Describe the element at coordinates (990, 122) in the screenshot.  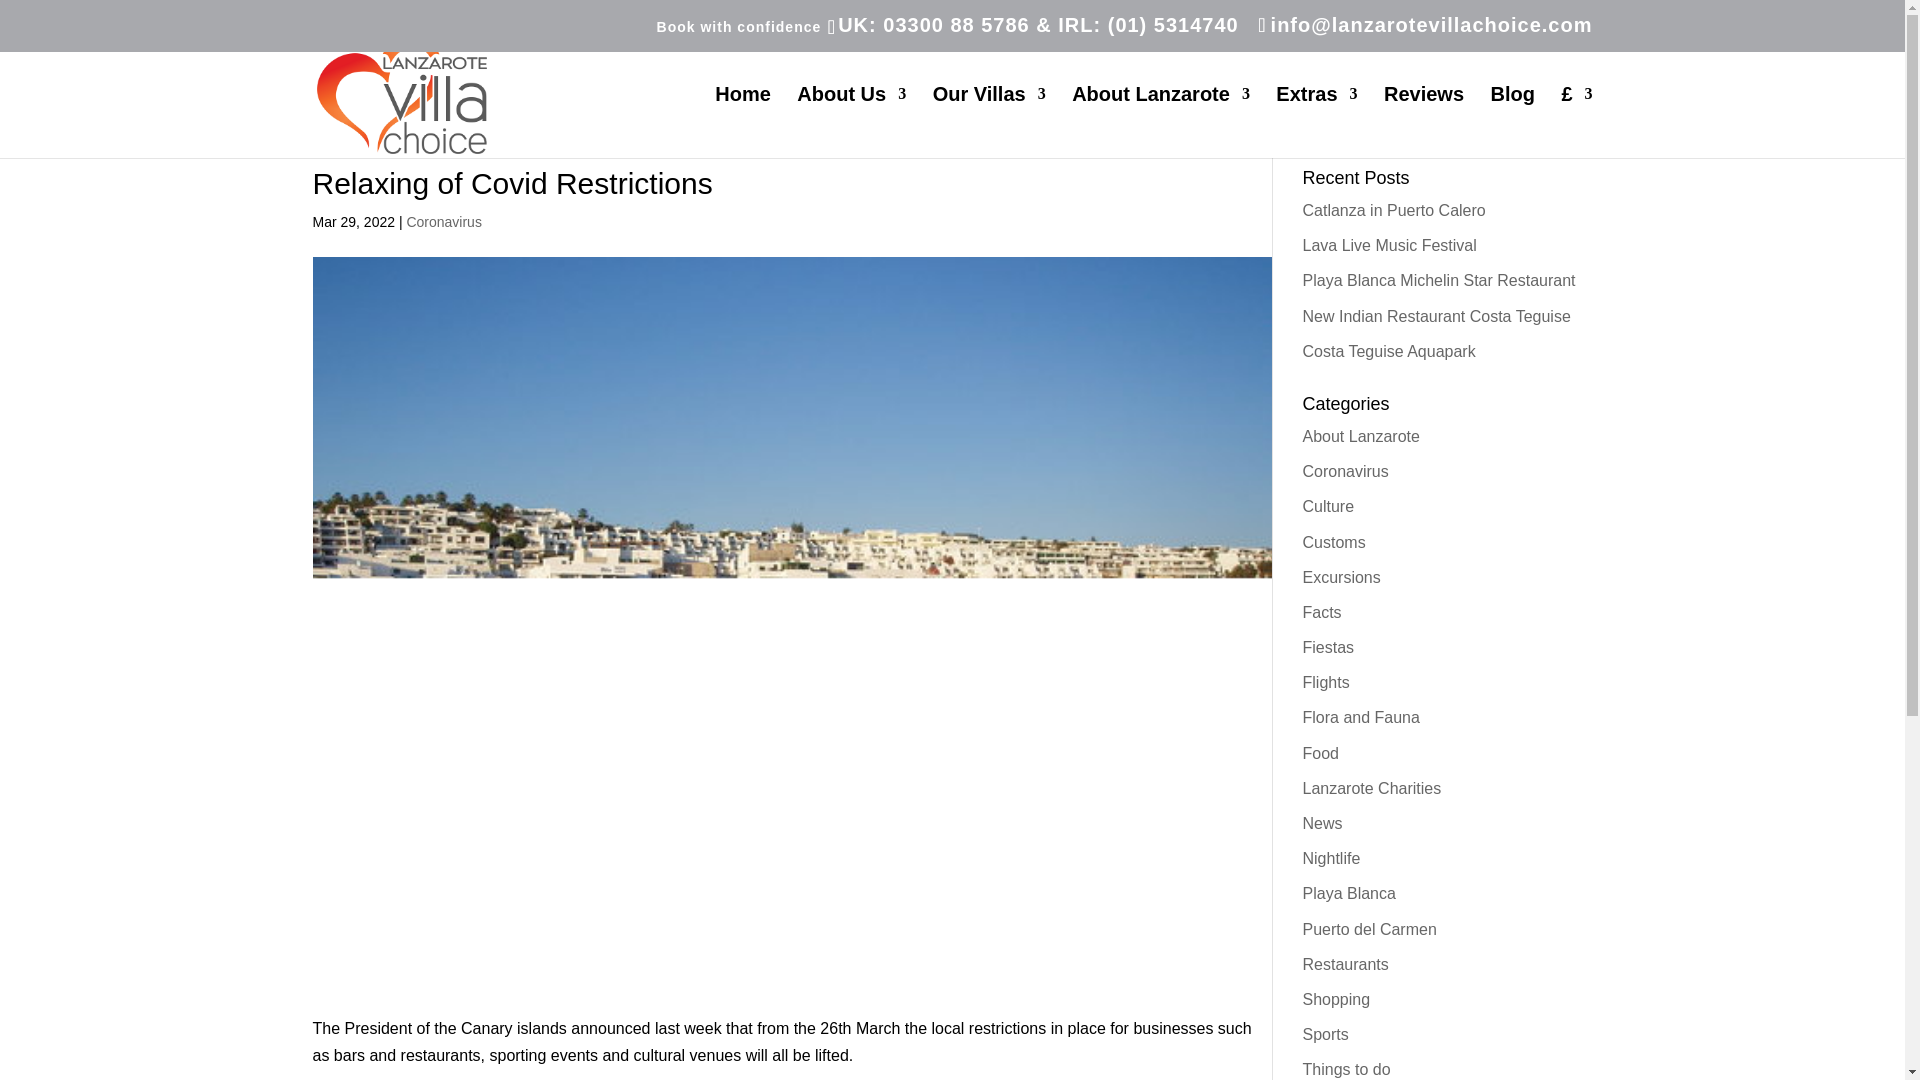
I see `Our Villas` at that location.